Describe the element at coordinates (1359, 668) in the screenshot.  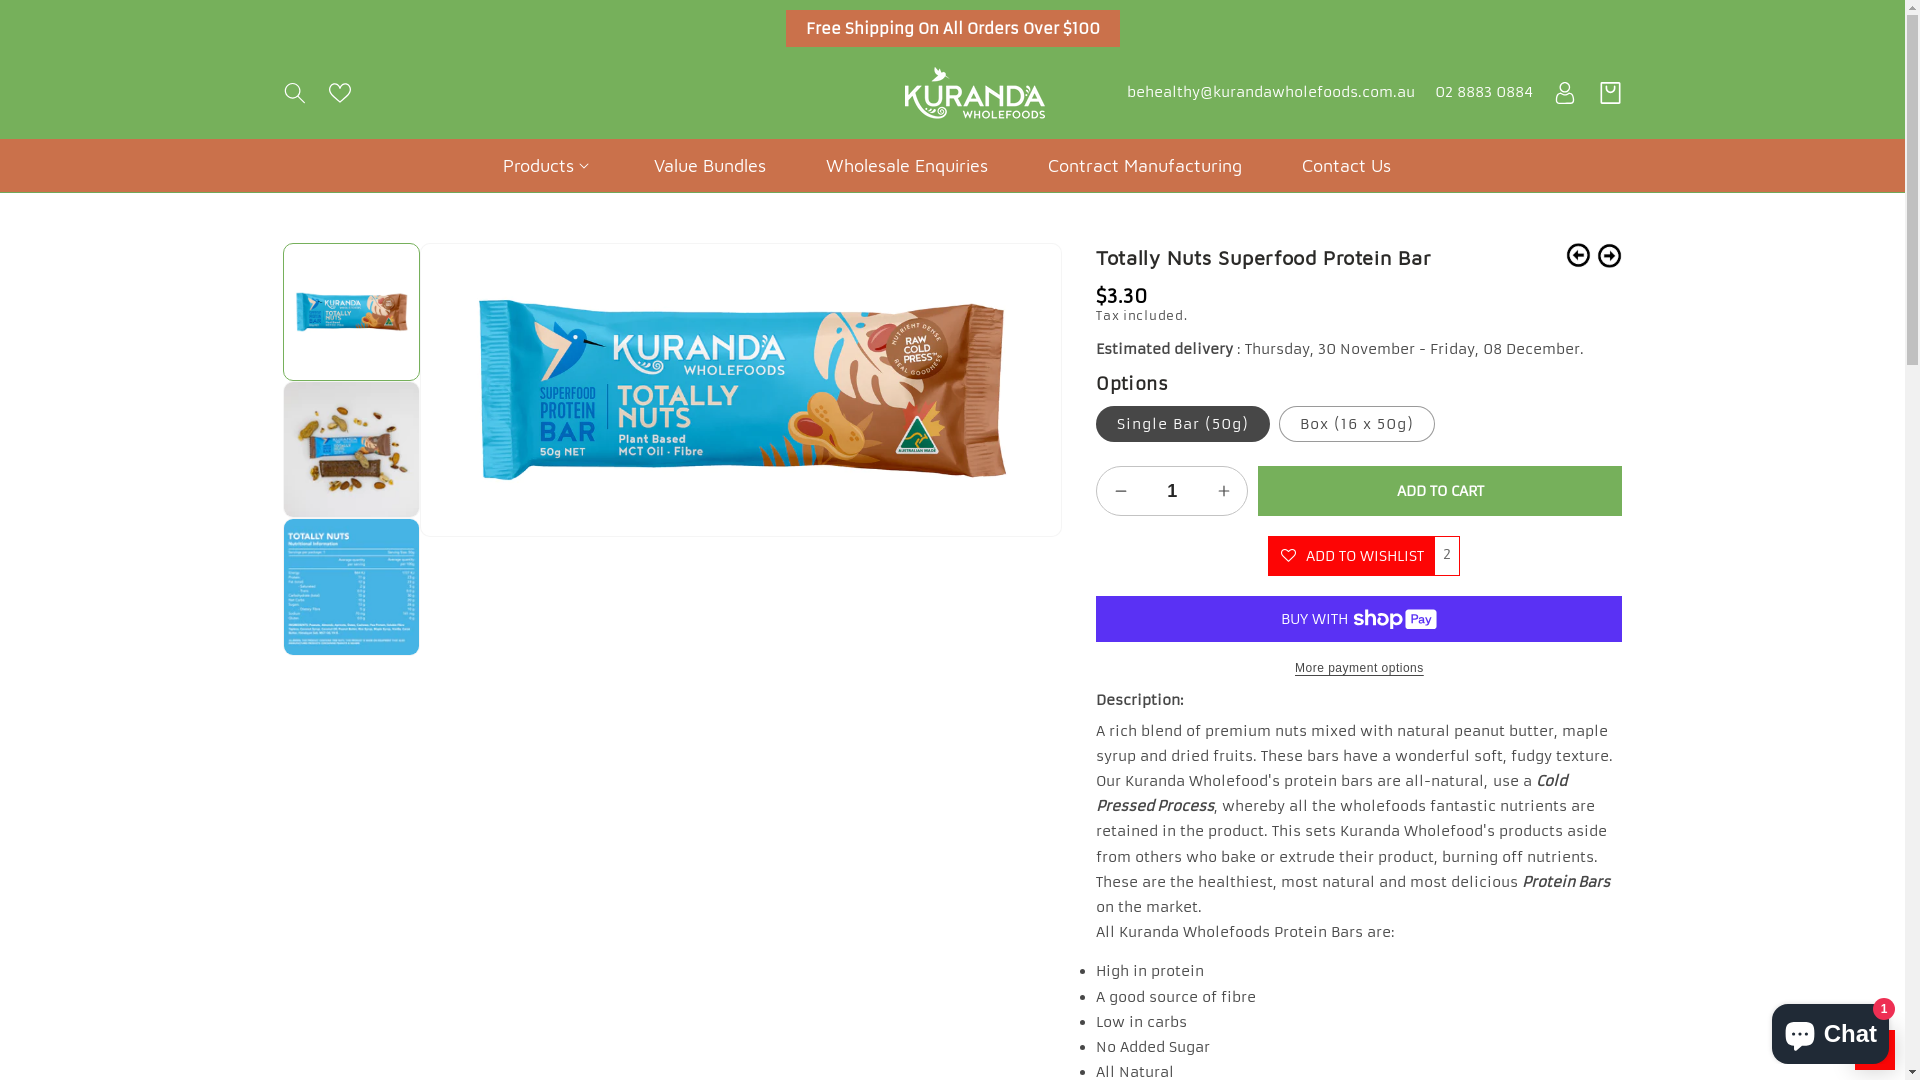
I see `More payment options` at that location.